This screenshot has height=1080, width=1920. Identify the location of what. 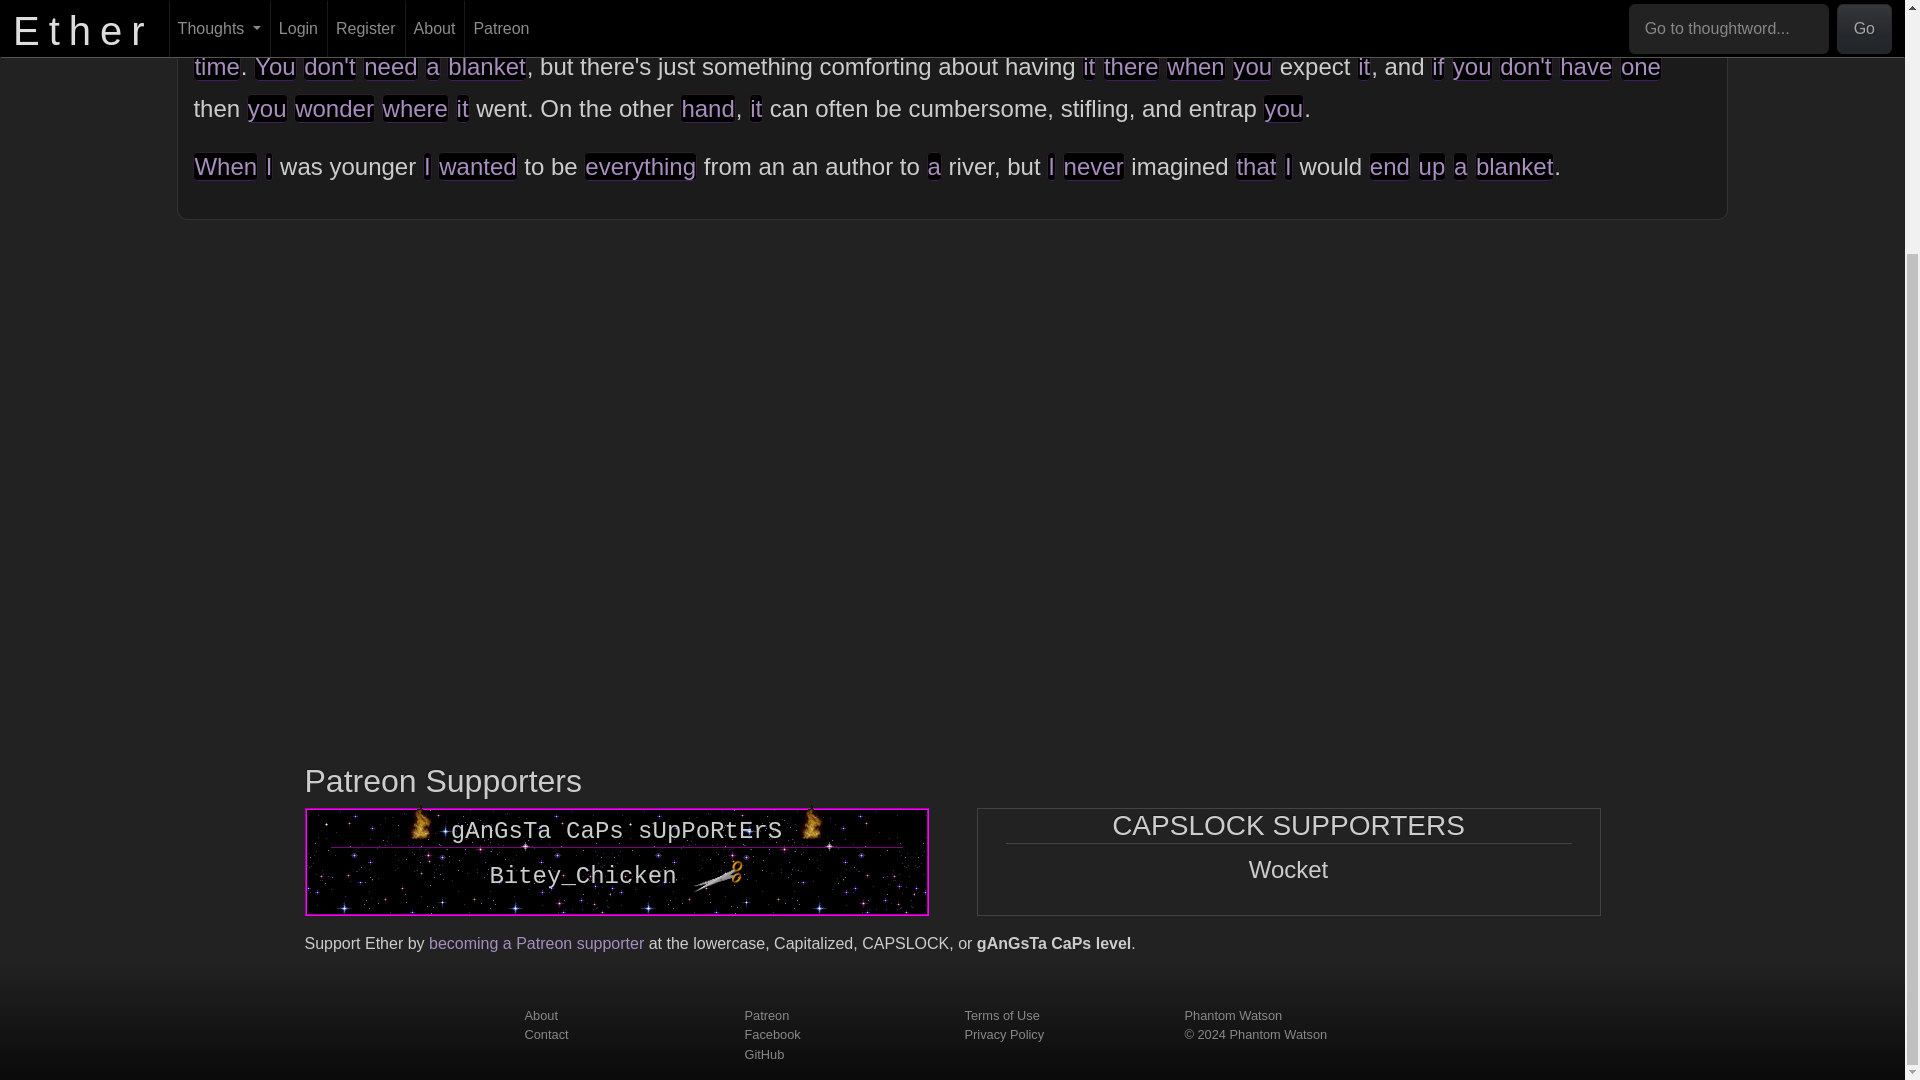
(886, 24).